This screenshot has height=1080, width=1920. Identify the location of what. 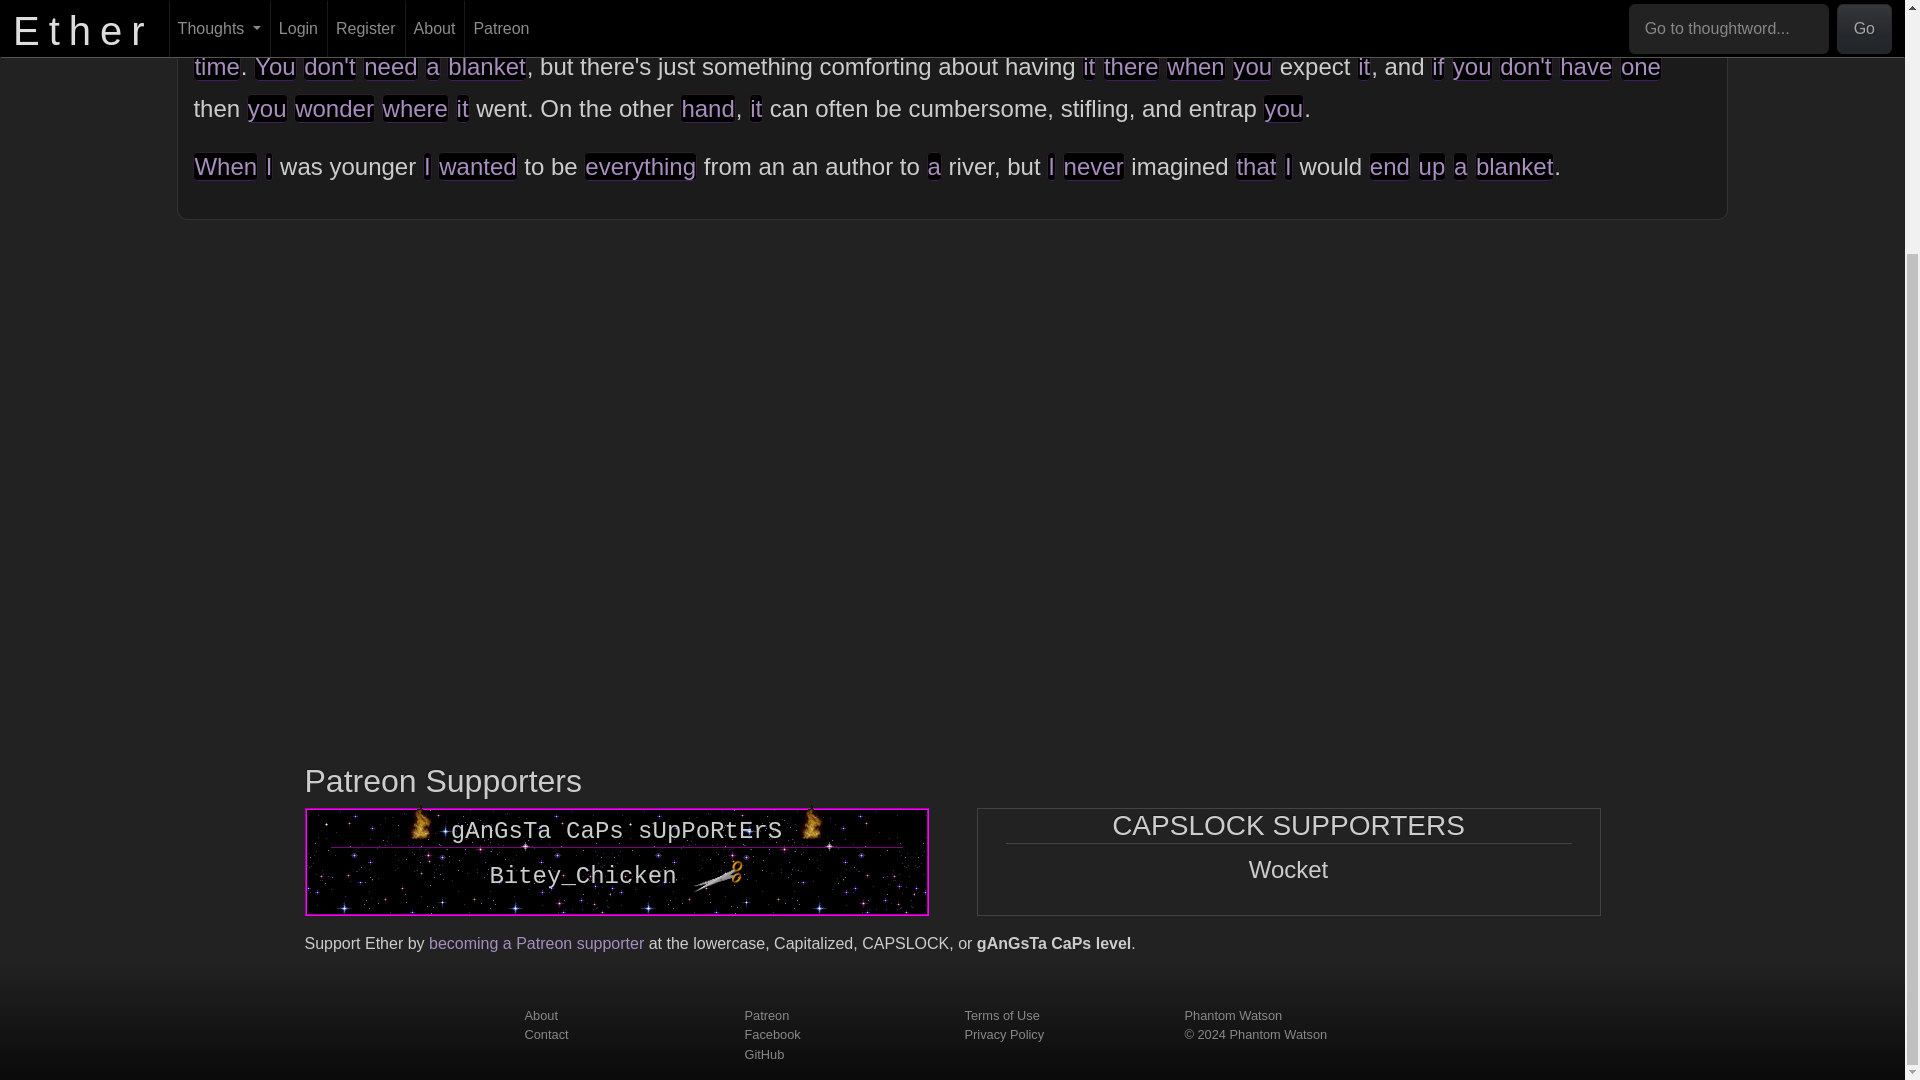
(886, 24).